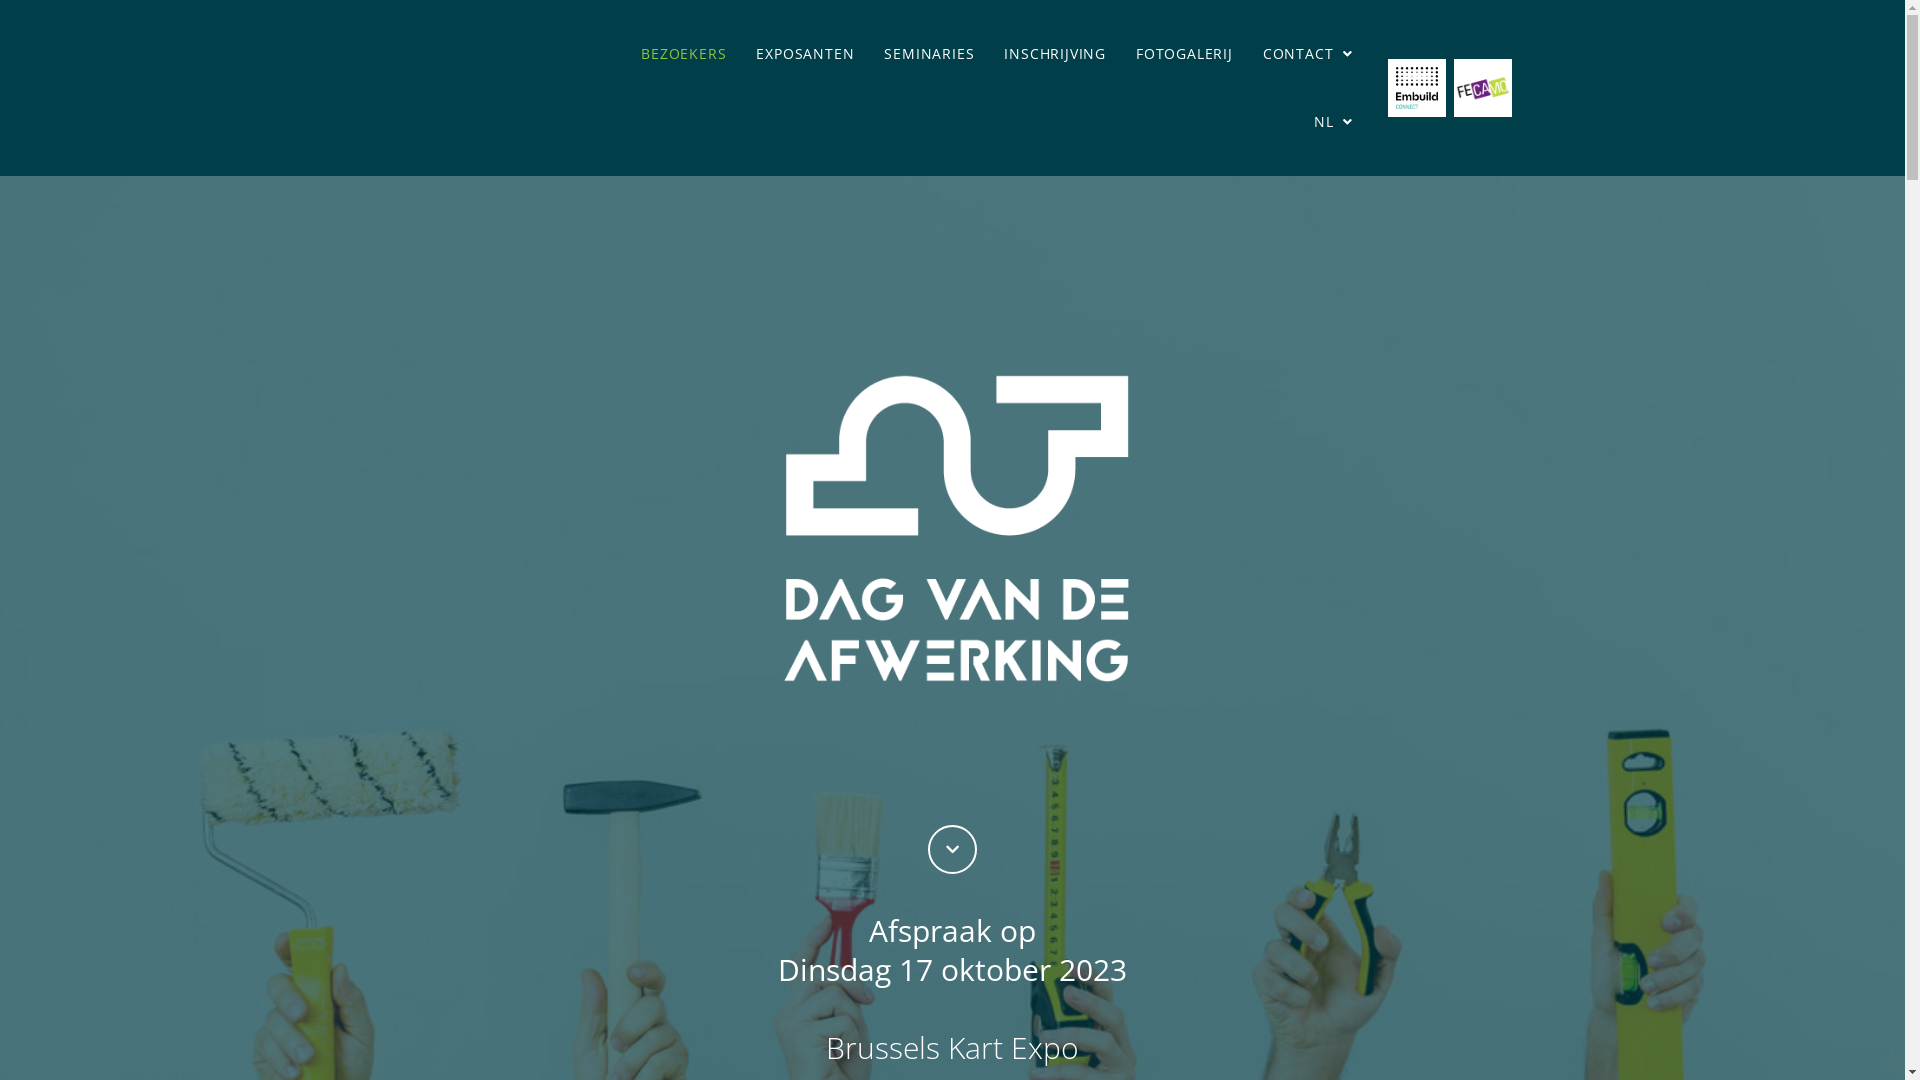  I want to click on EXPOSANTEN, so click(805, 54).